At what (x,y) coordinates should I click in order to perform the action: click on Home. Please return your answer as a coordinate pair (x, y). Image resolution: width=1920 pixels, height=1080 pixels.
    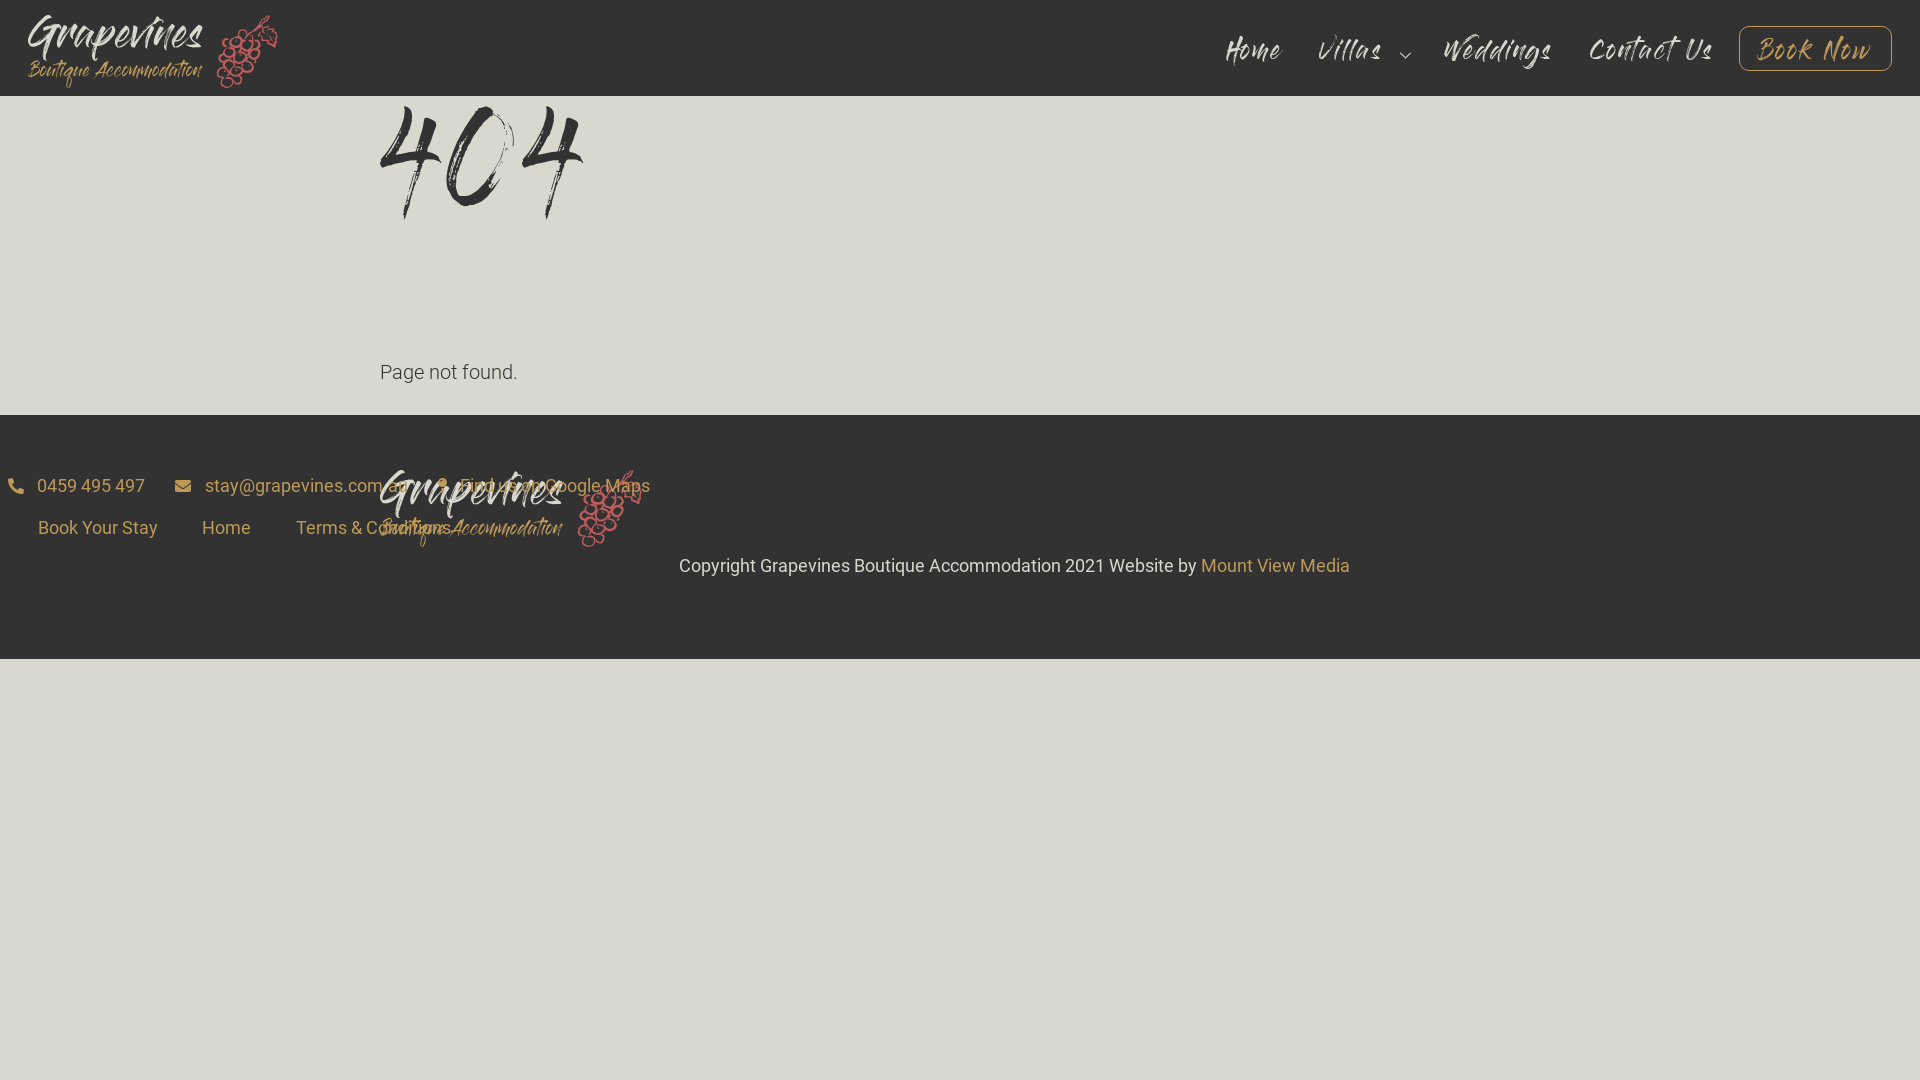
    Looking at the image, I should click on (1258, 54).